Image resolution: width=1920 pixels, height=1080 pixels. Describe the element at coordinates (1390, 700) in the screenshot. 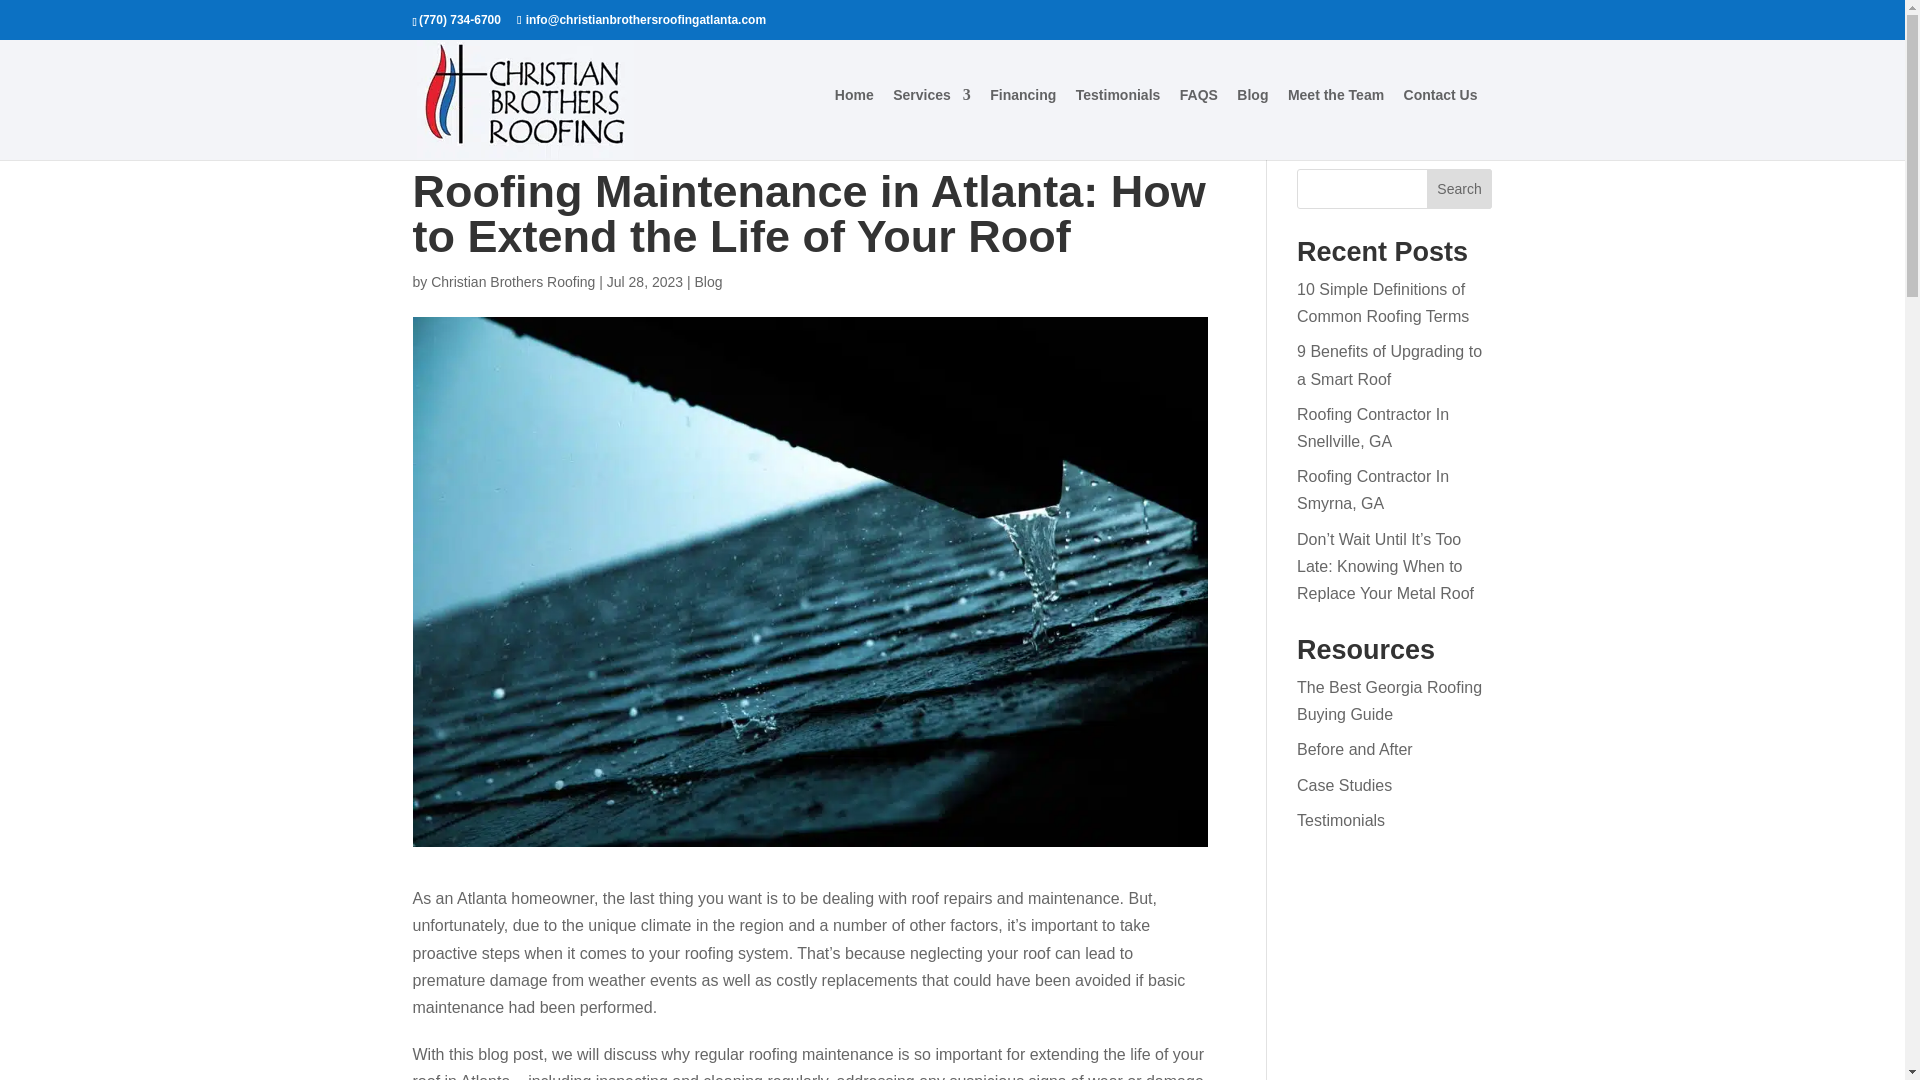

I see `The Best Georgia Roofing Buying Guide` at that location.